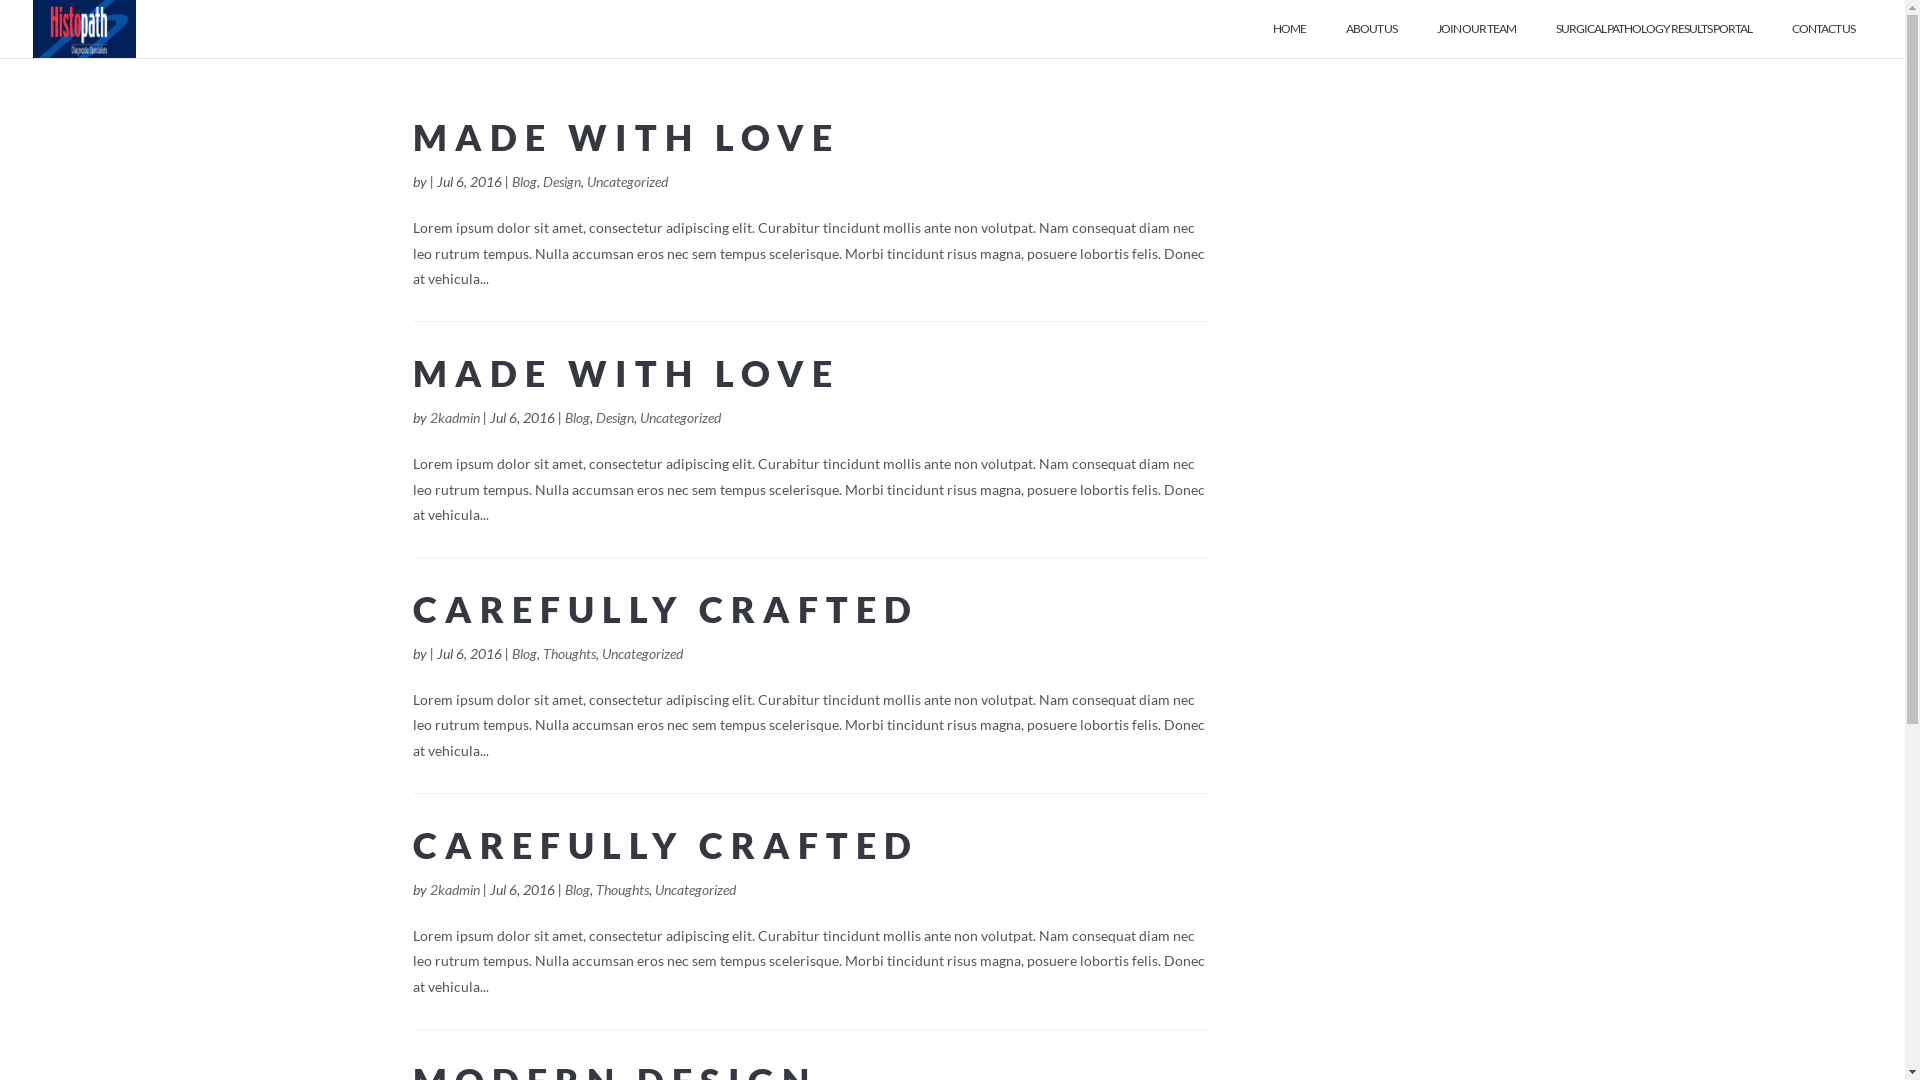  Describe the element at coordinates (615, 418) in the screenshot. I see `Design` at that location.